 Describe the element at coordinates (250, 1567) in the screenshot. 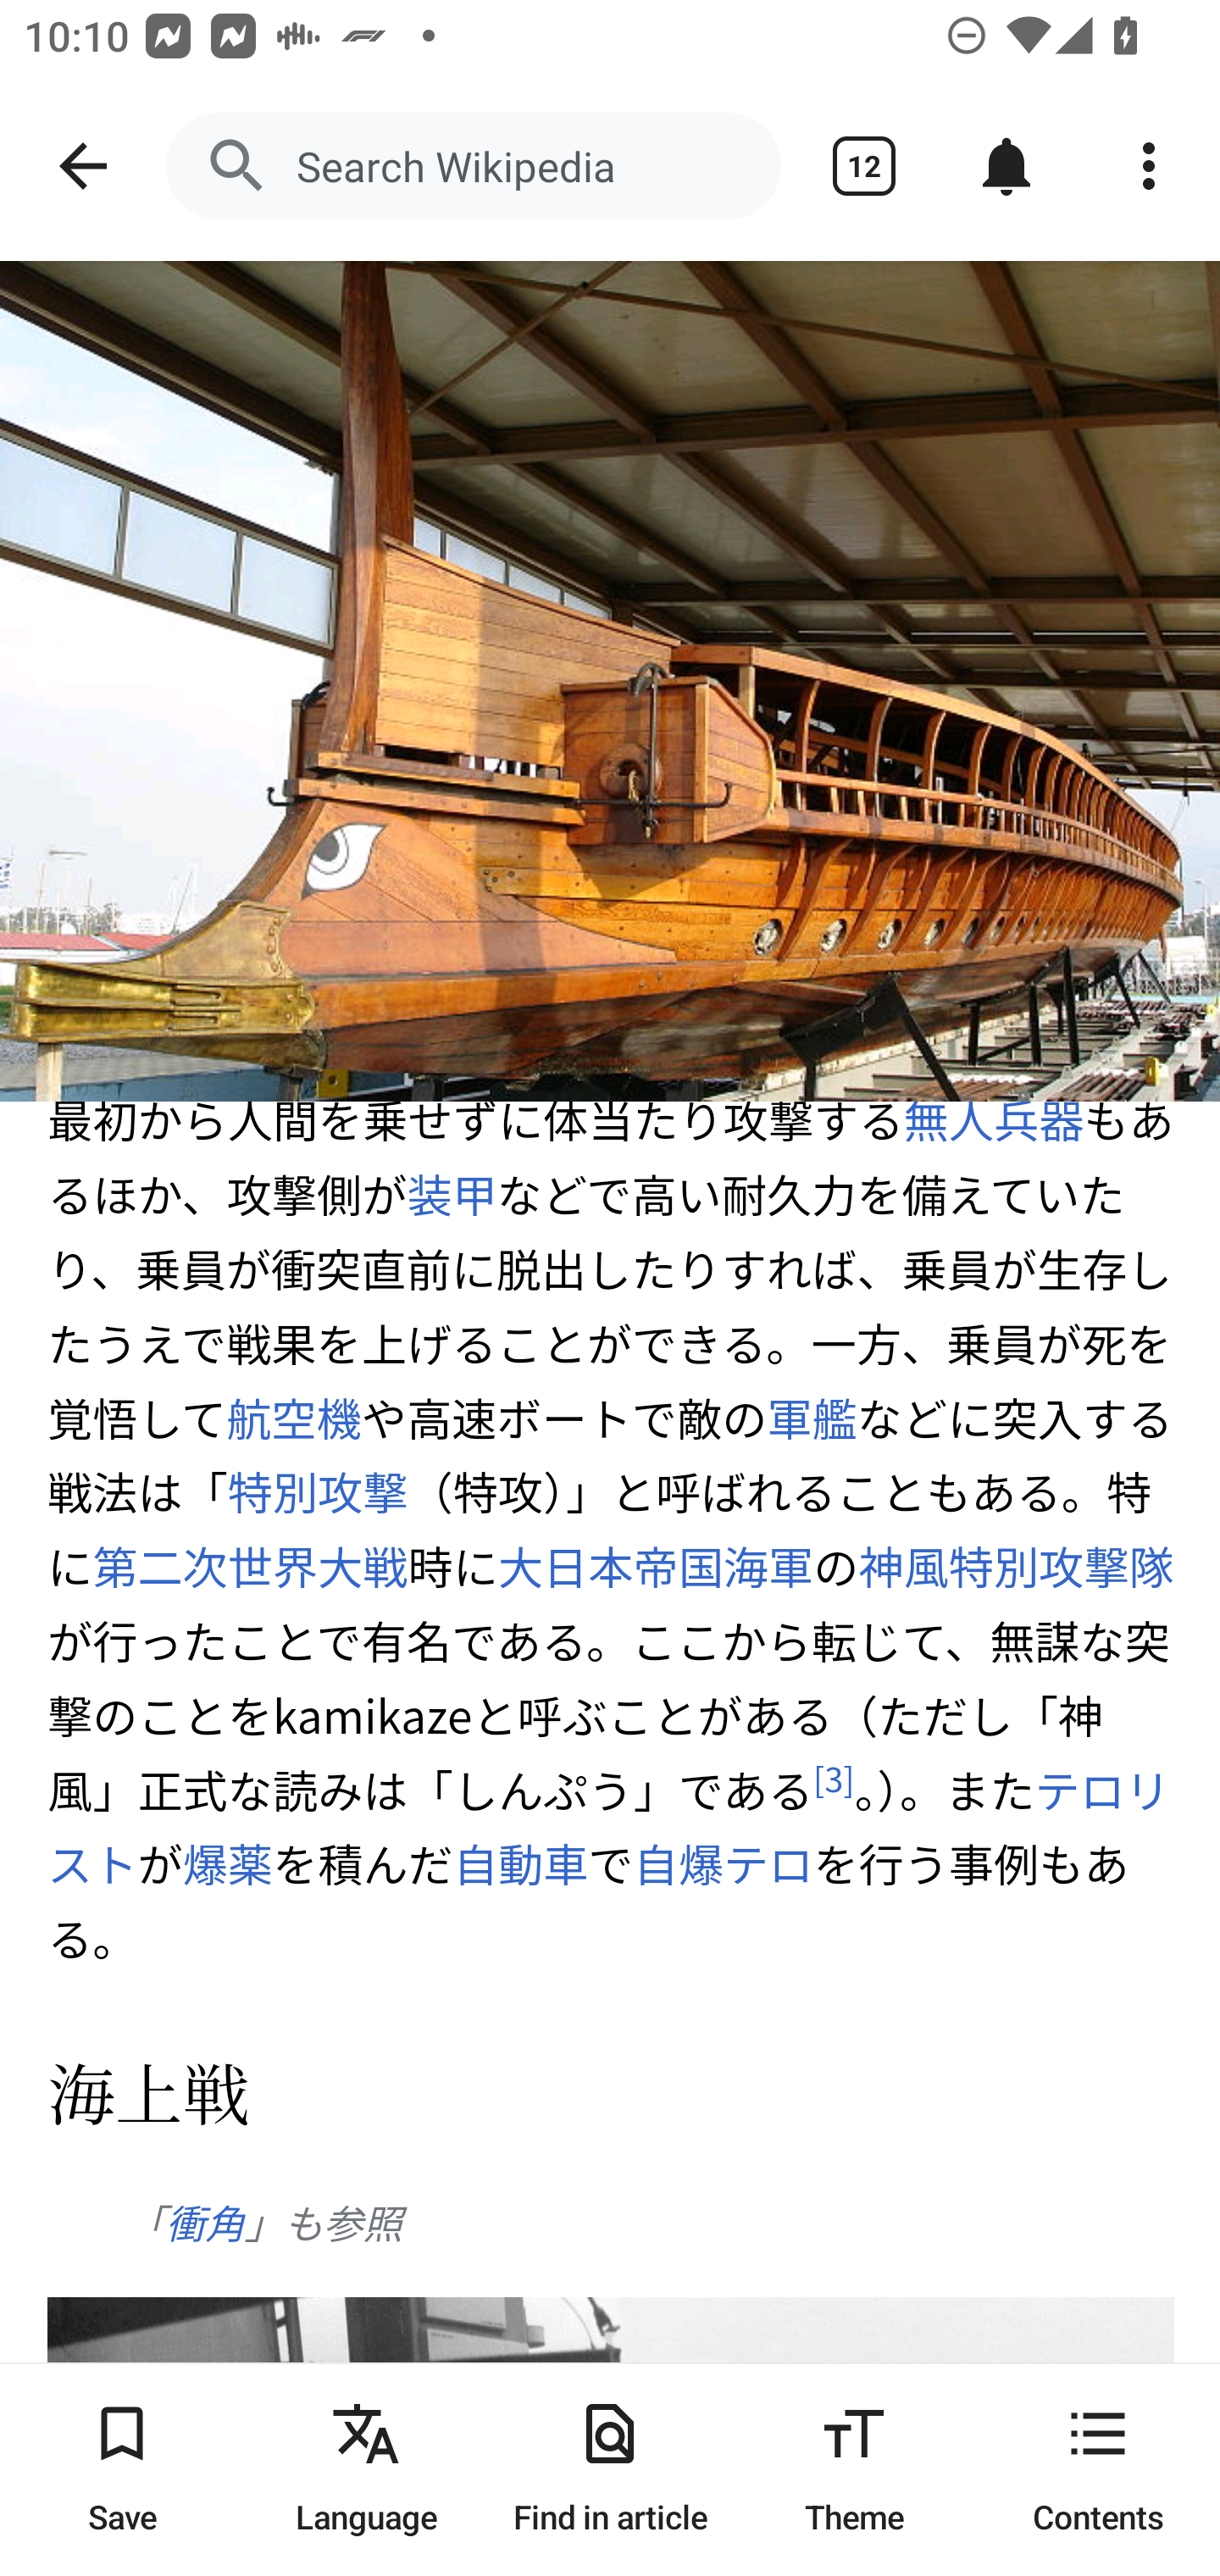

I see `第二次世界大戦` at that location.